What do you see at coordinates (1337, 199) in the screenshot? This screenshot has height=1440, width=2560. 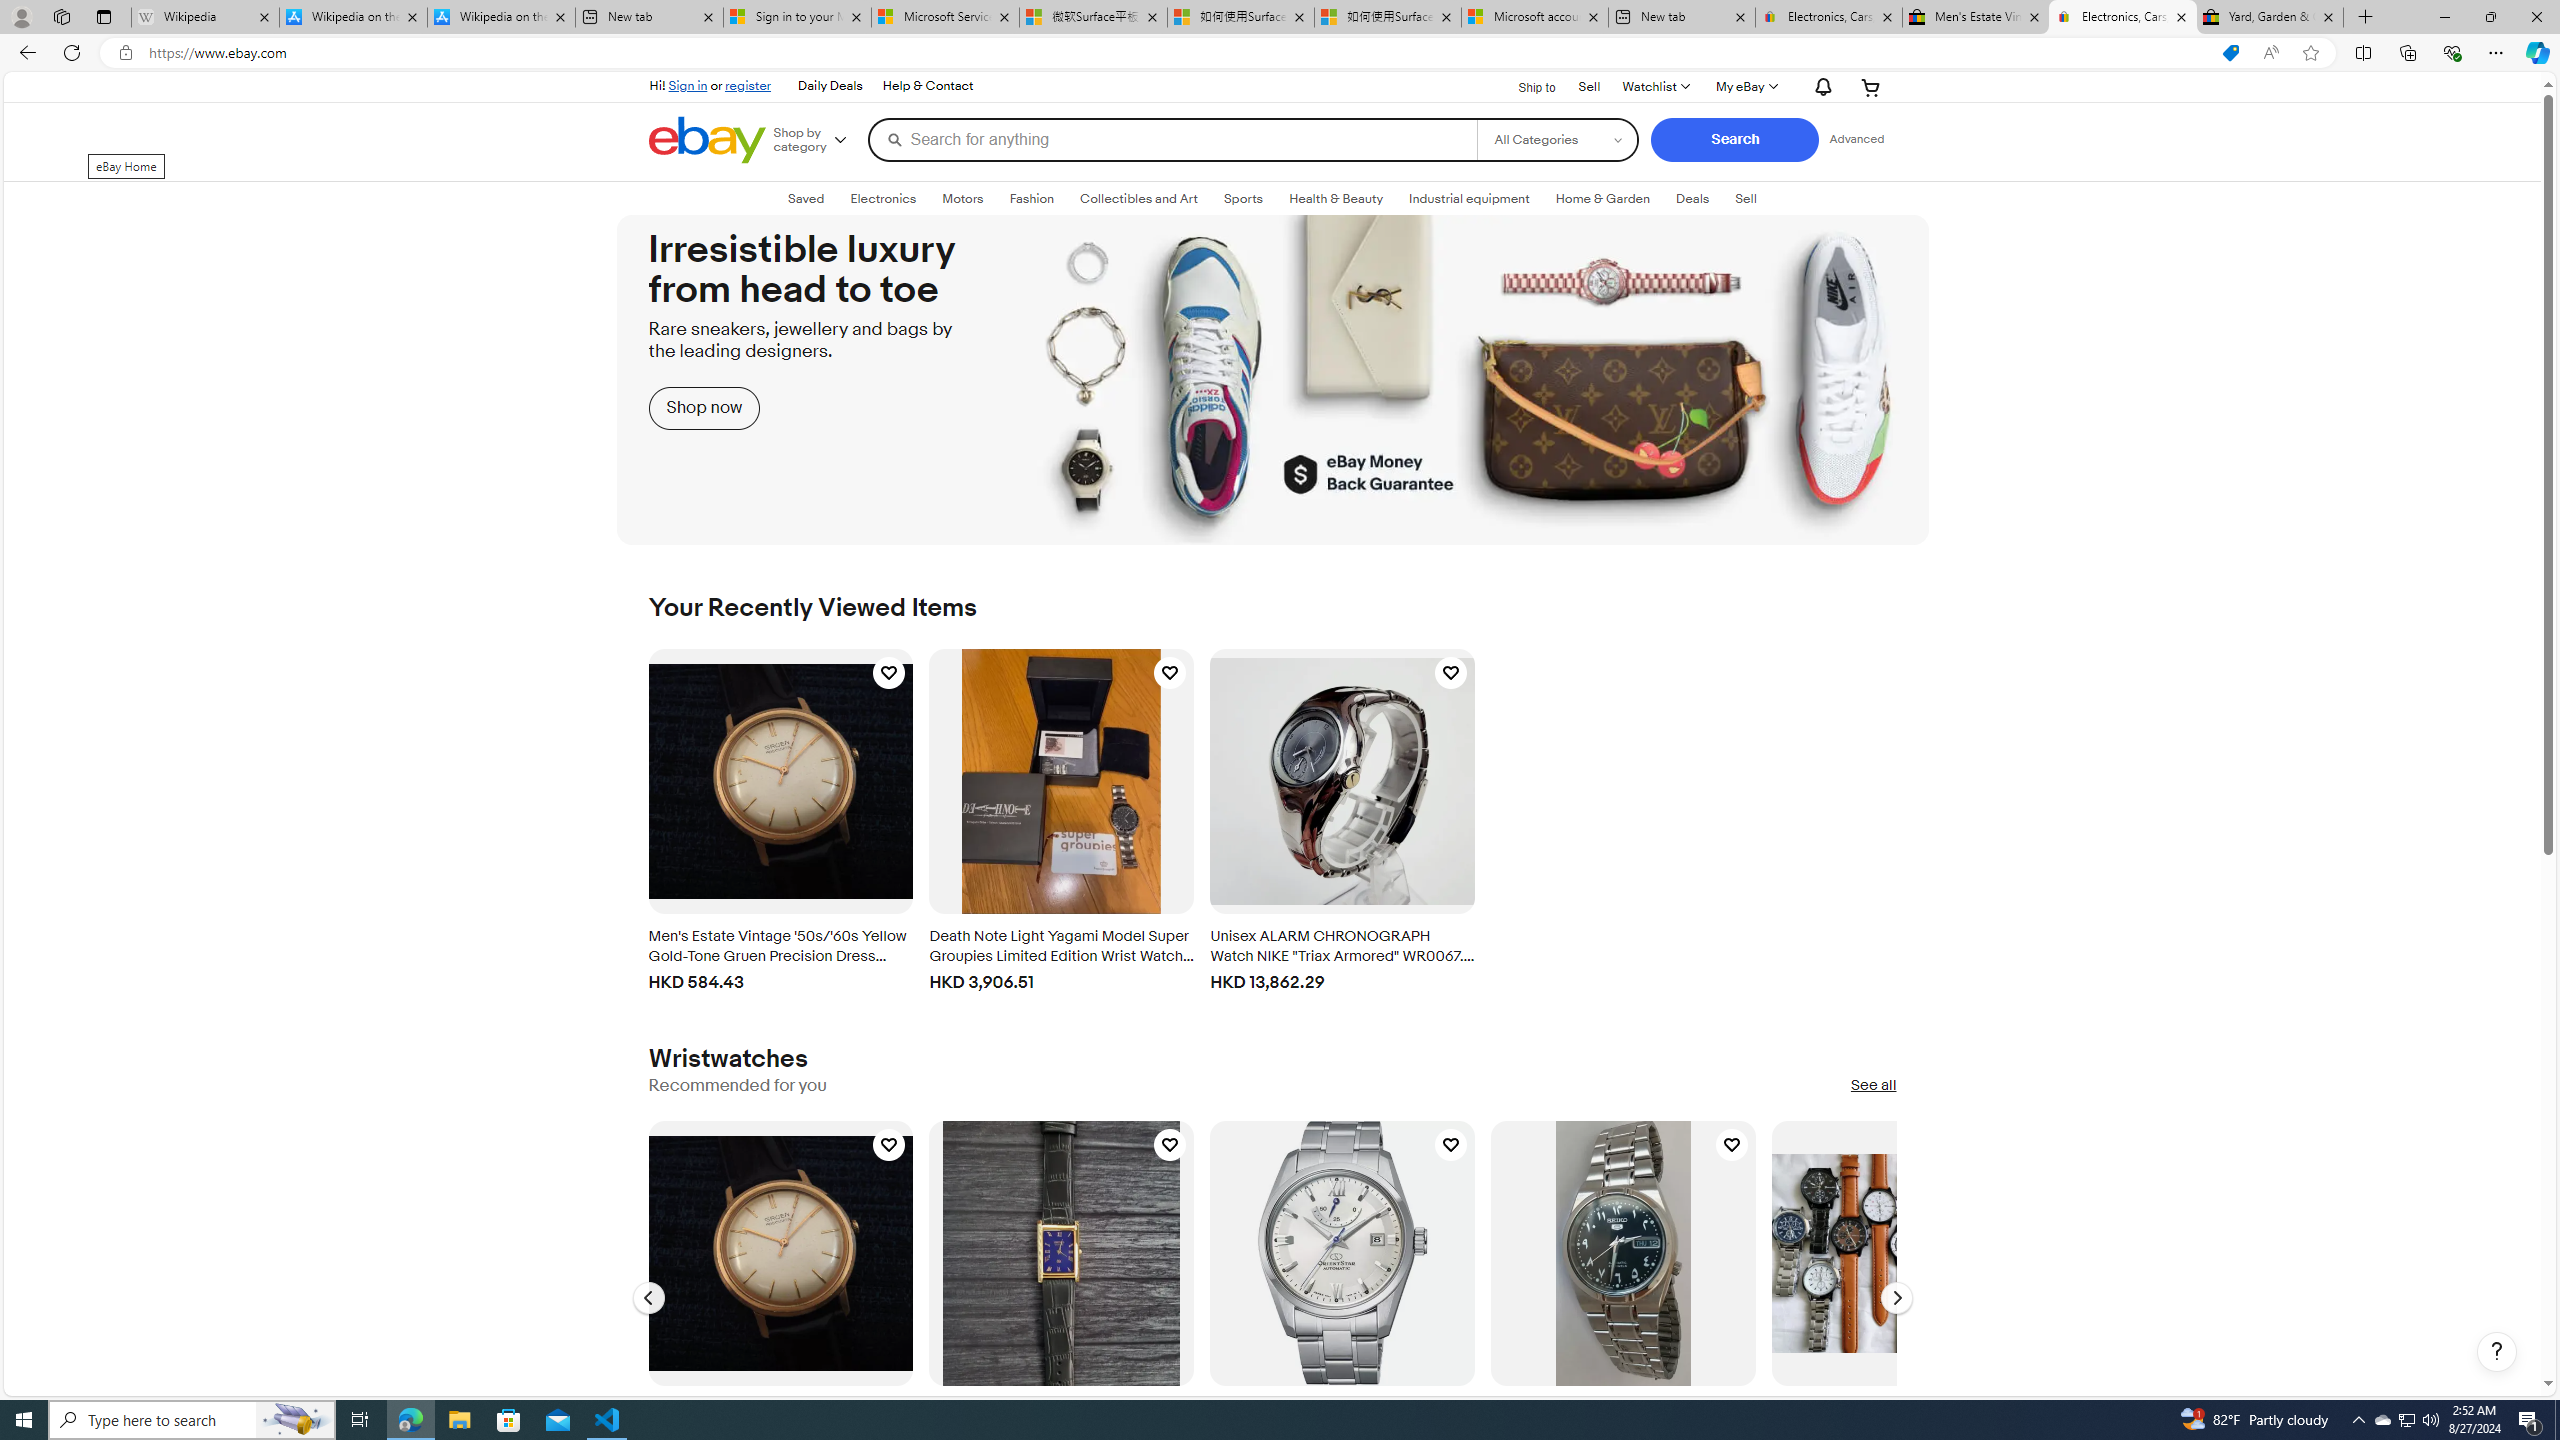 I see `Health & Beauty` at bounding box center [1337, 199].